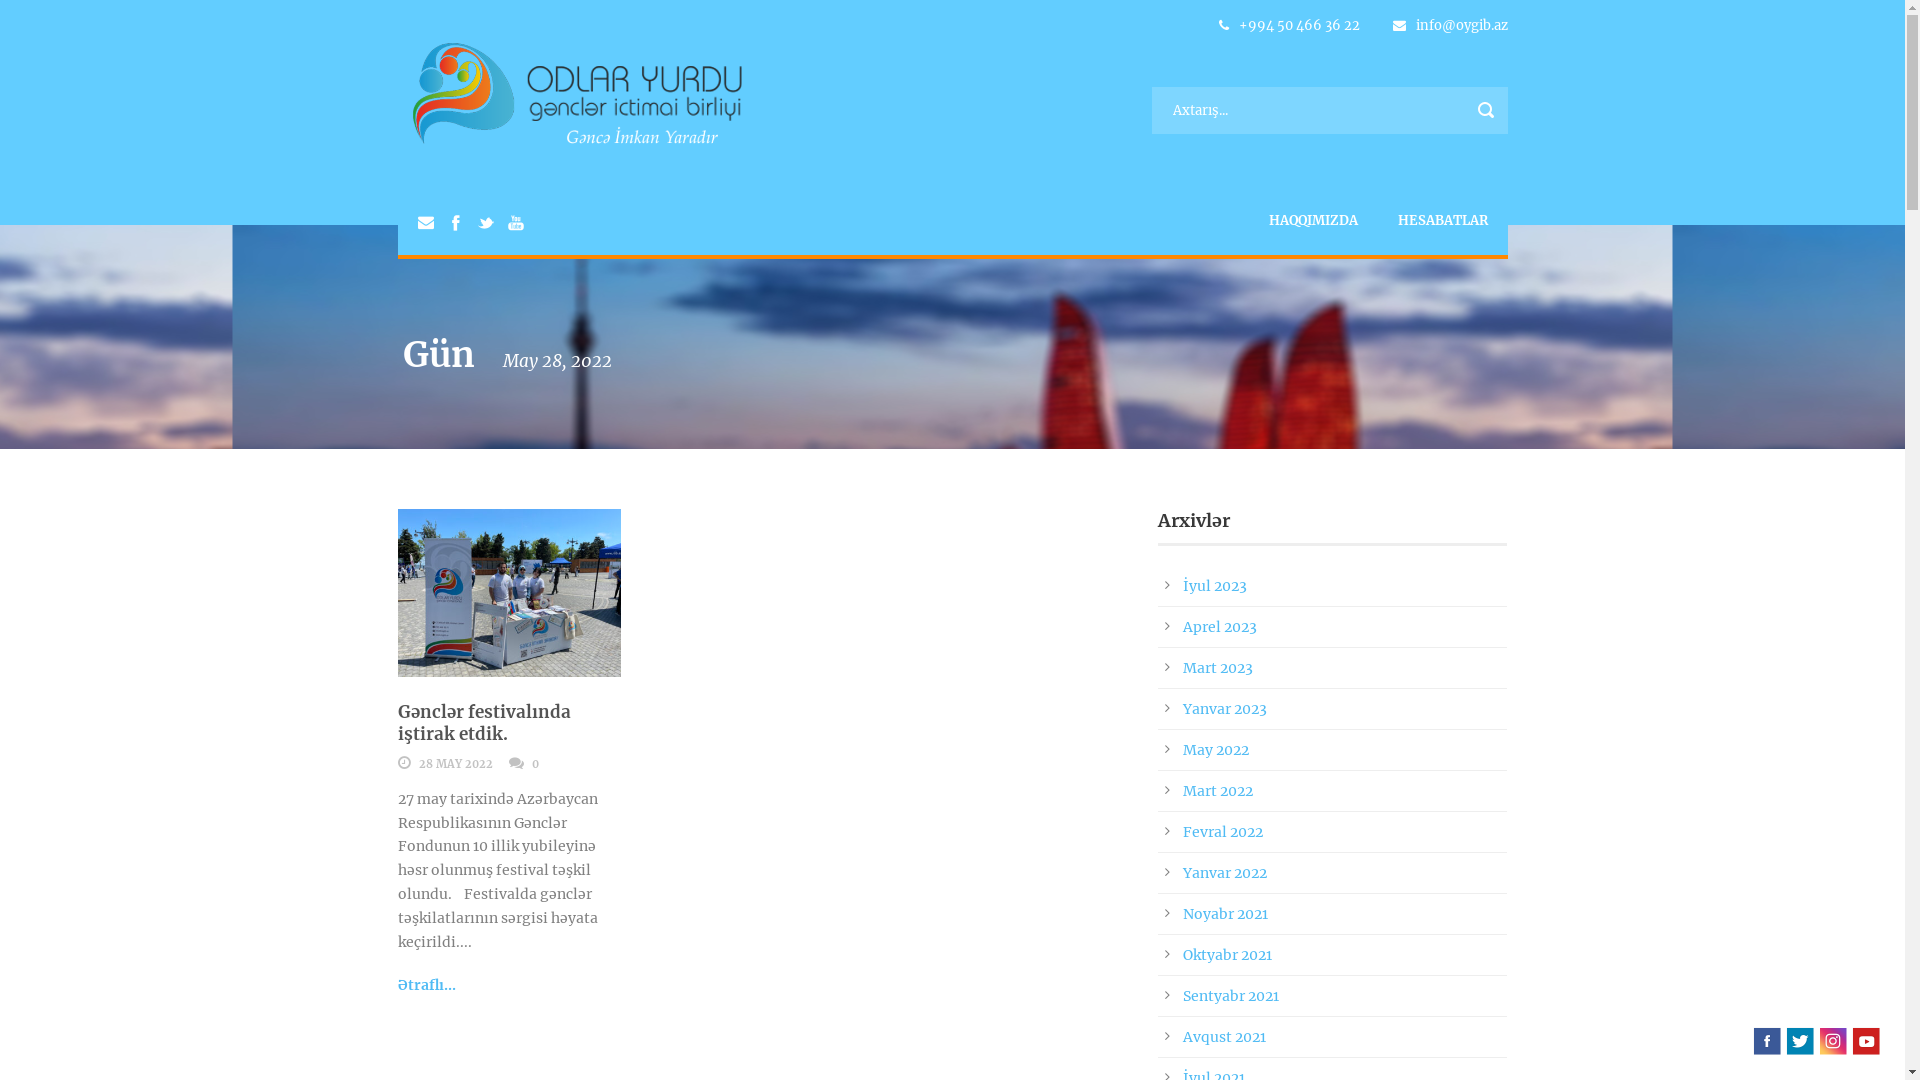 The image size is (1920, 1080). Describe the element at coordinates (536, 764) in the screenshot. I see `0` at that location.